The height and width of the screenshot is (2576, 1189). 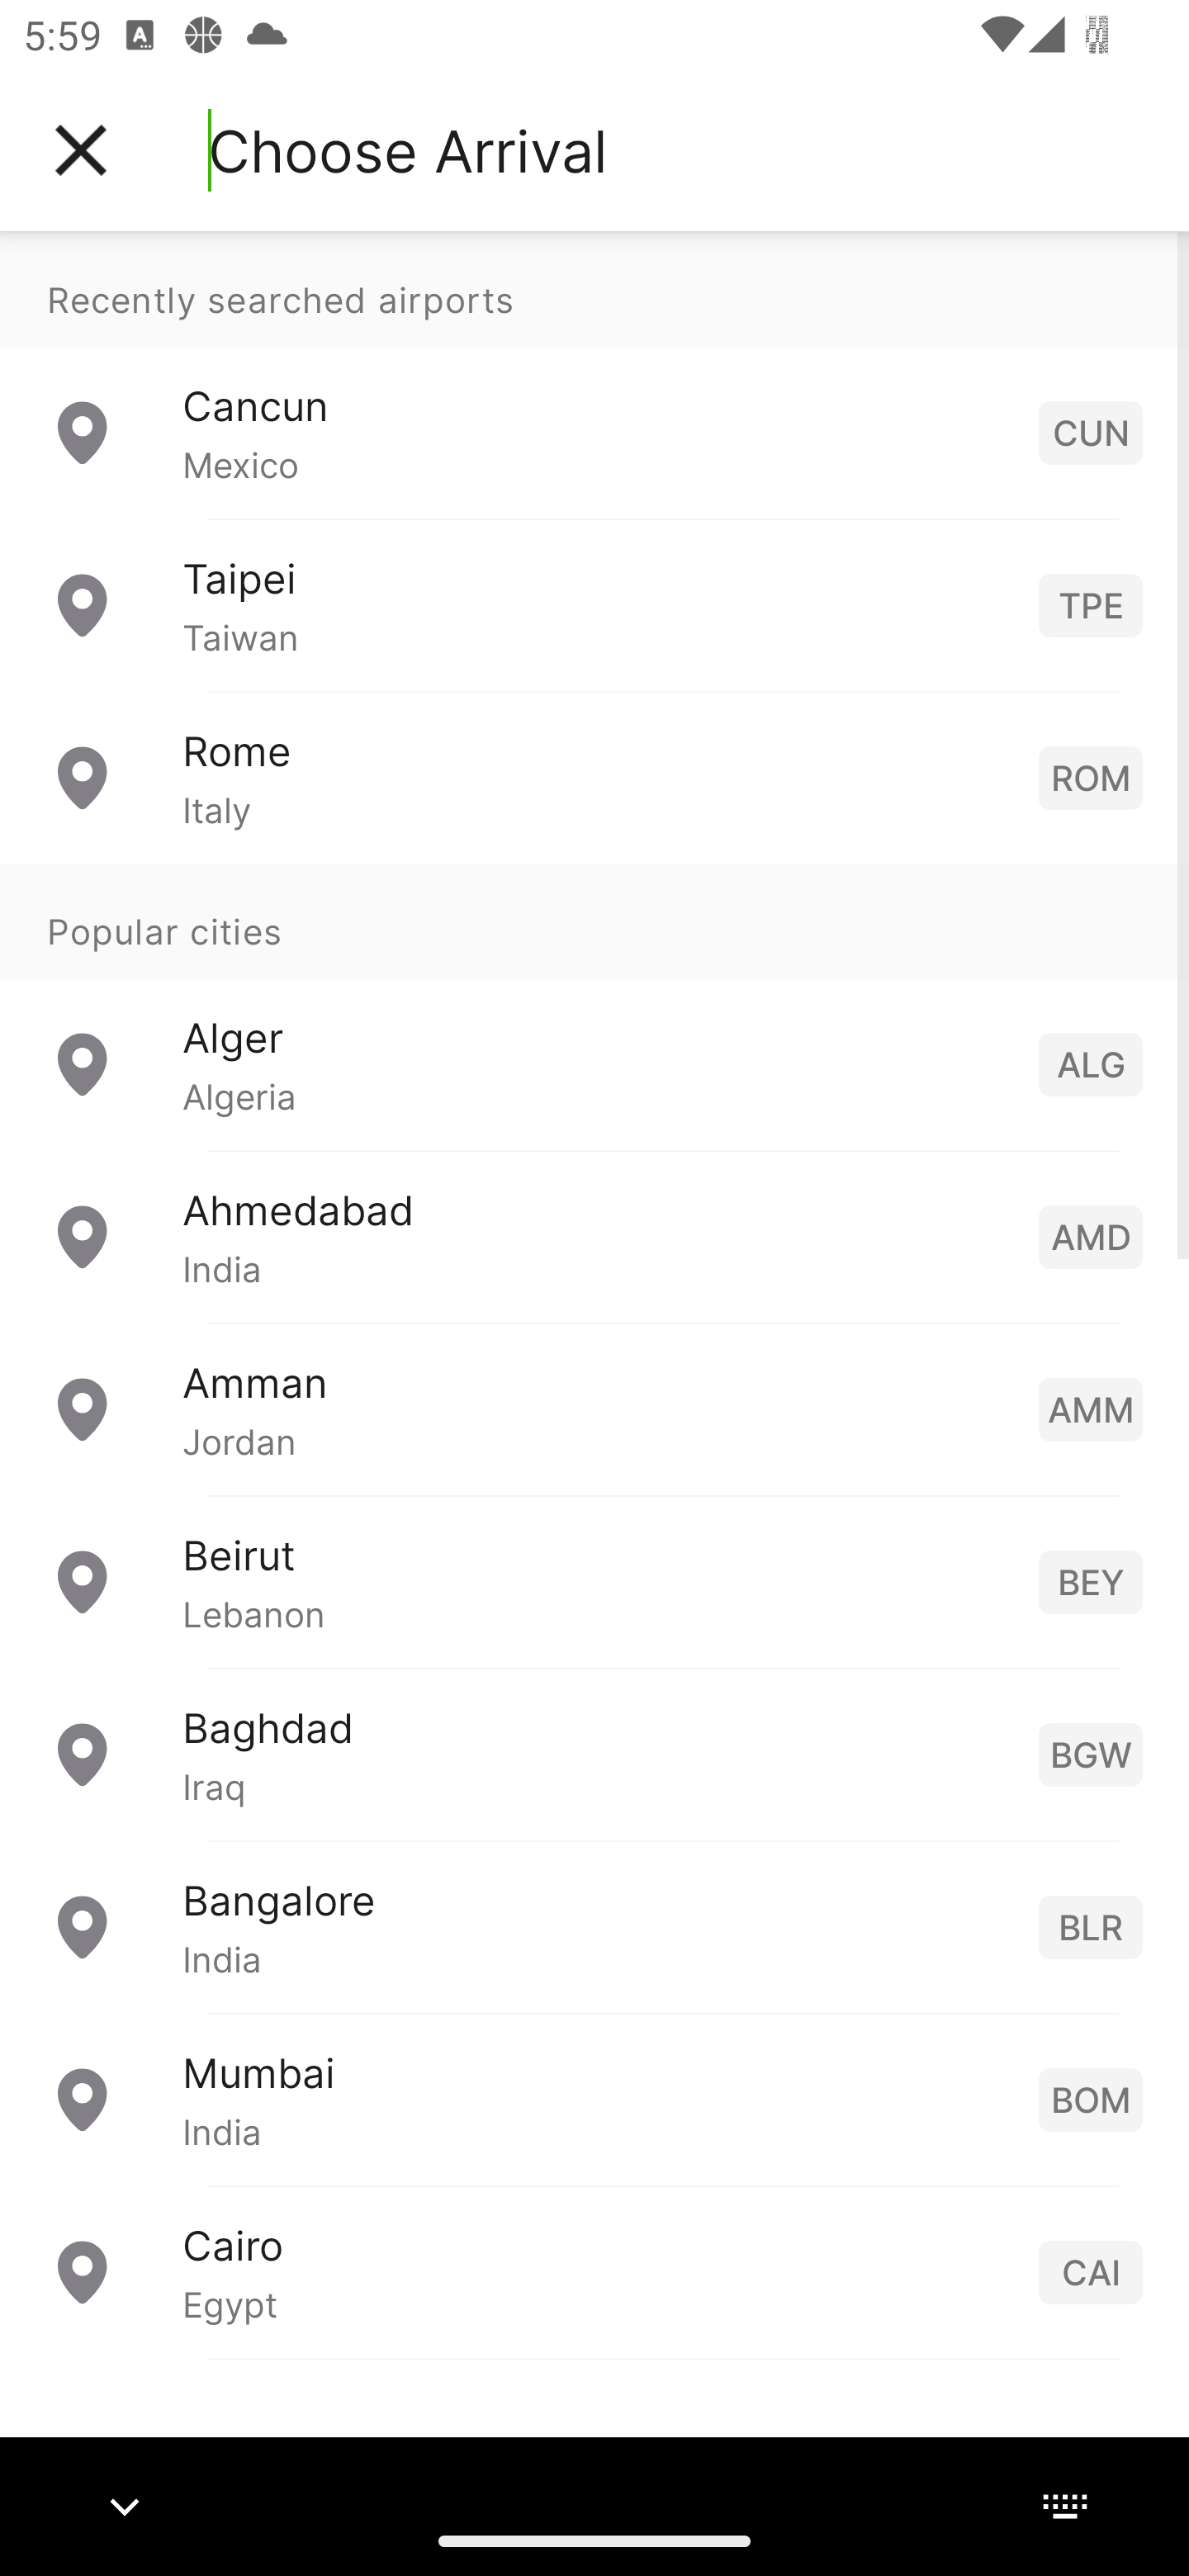 What do you see at coordinates (594, 1580) in the screenshot?
I see `Beirut Lebanon BEY` at bounding box center [594, 1580].